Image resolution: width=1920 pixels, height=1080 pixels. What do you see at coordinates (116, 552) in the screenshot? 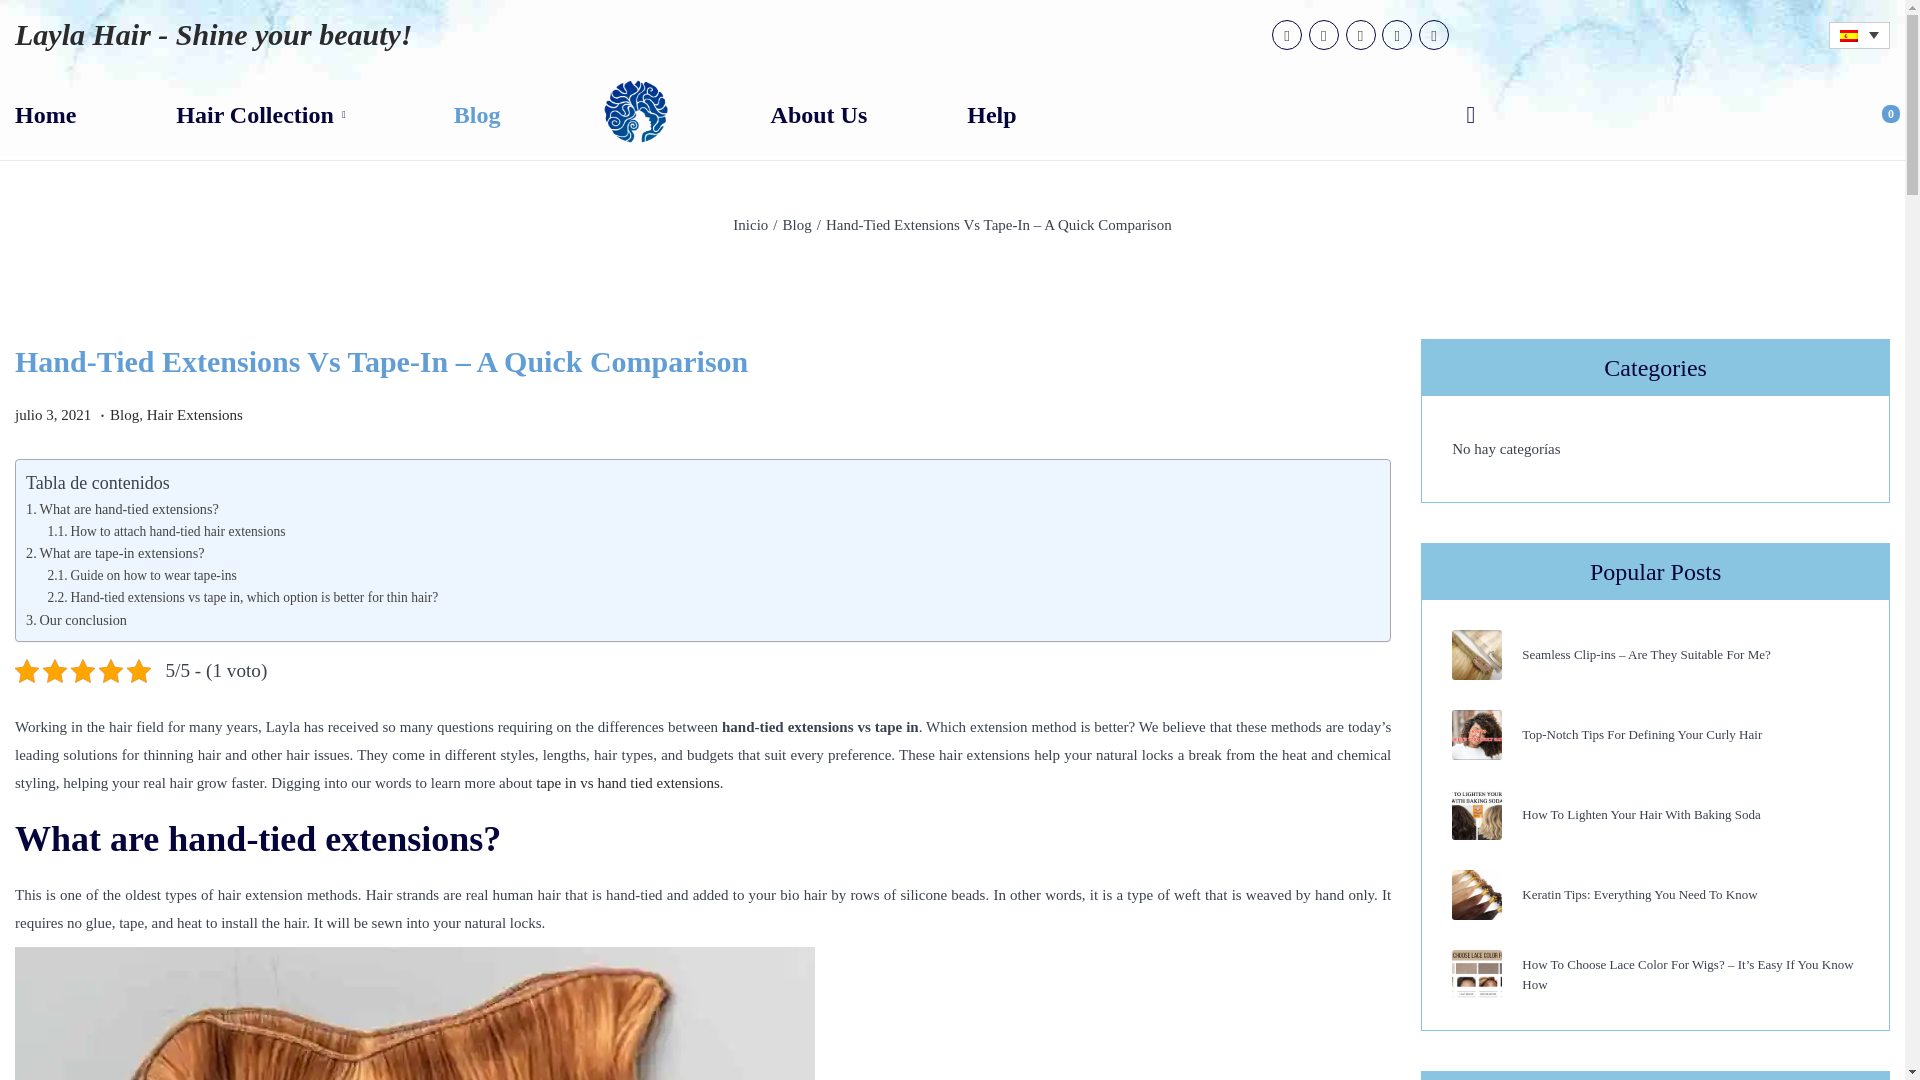
I see `What are tape-in extensions?` at bounding box center [116, 552].